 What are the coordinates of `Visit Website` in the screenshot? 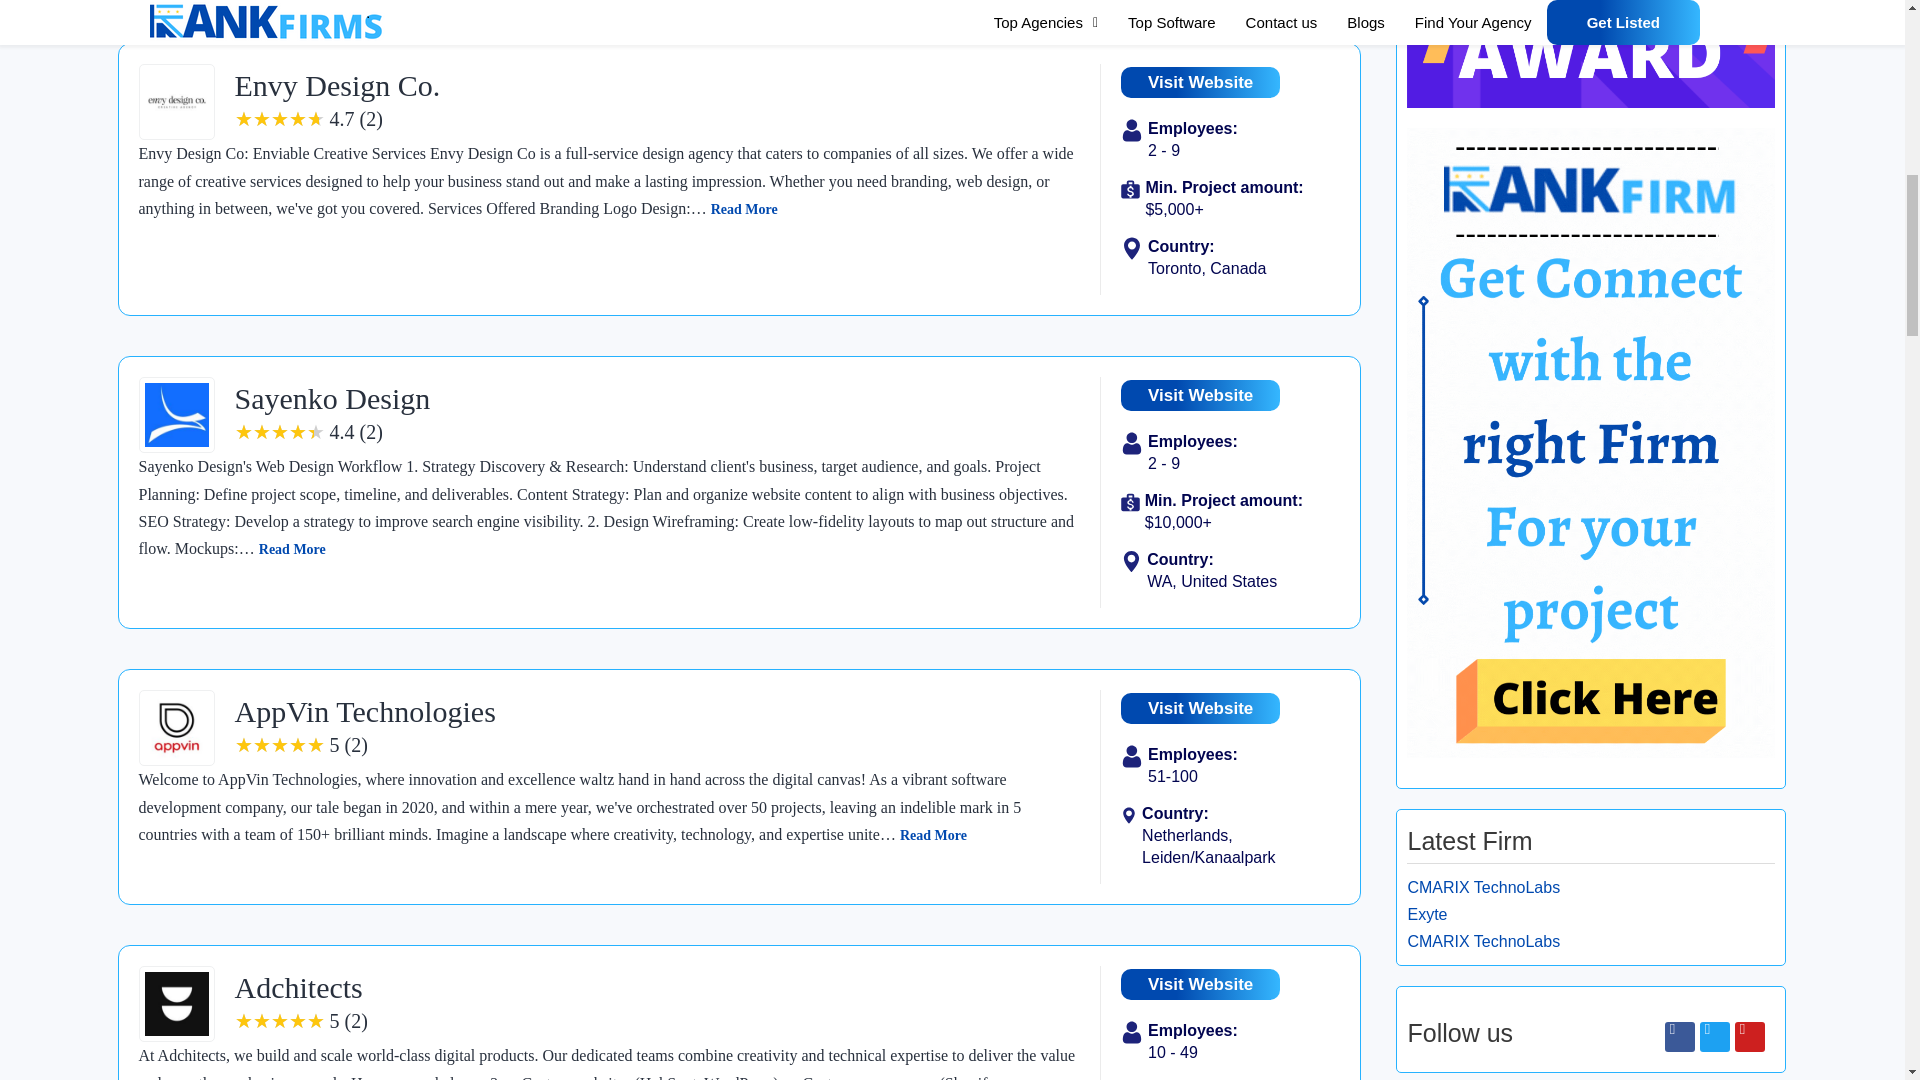 It's located at (1200, 984).